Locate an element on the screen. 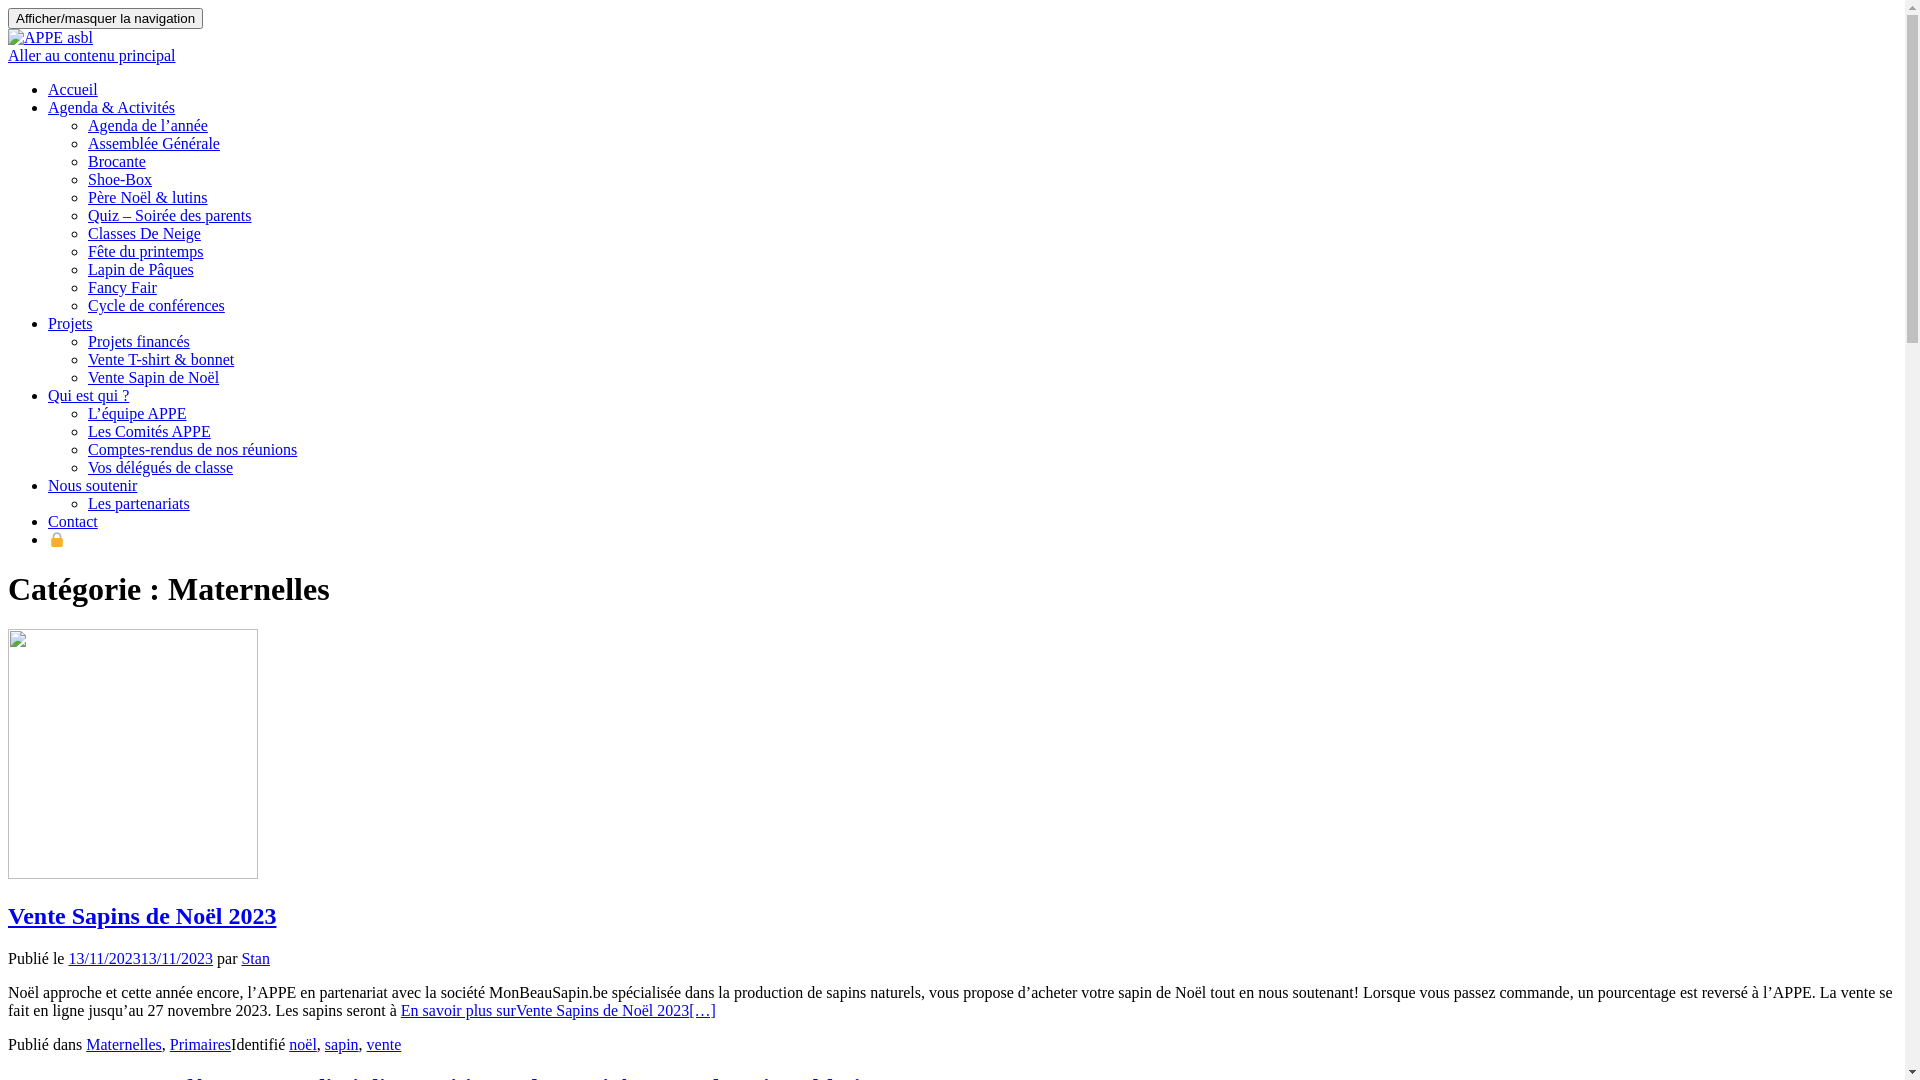 This screenshot has width=1920, height=1080. Vente T-shirt & bonnet is located at coordinates (161, 360).